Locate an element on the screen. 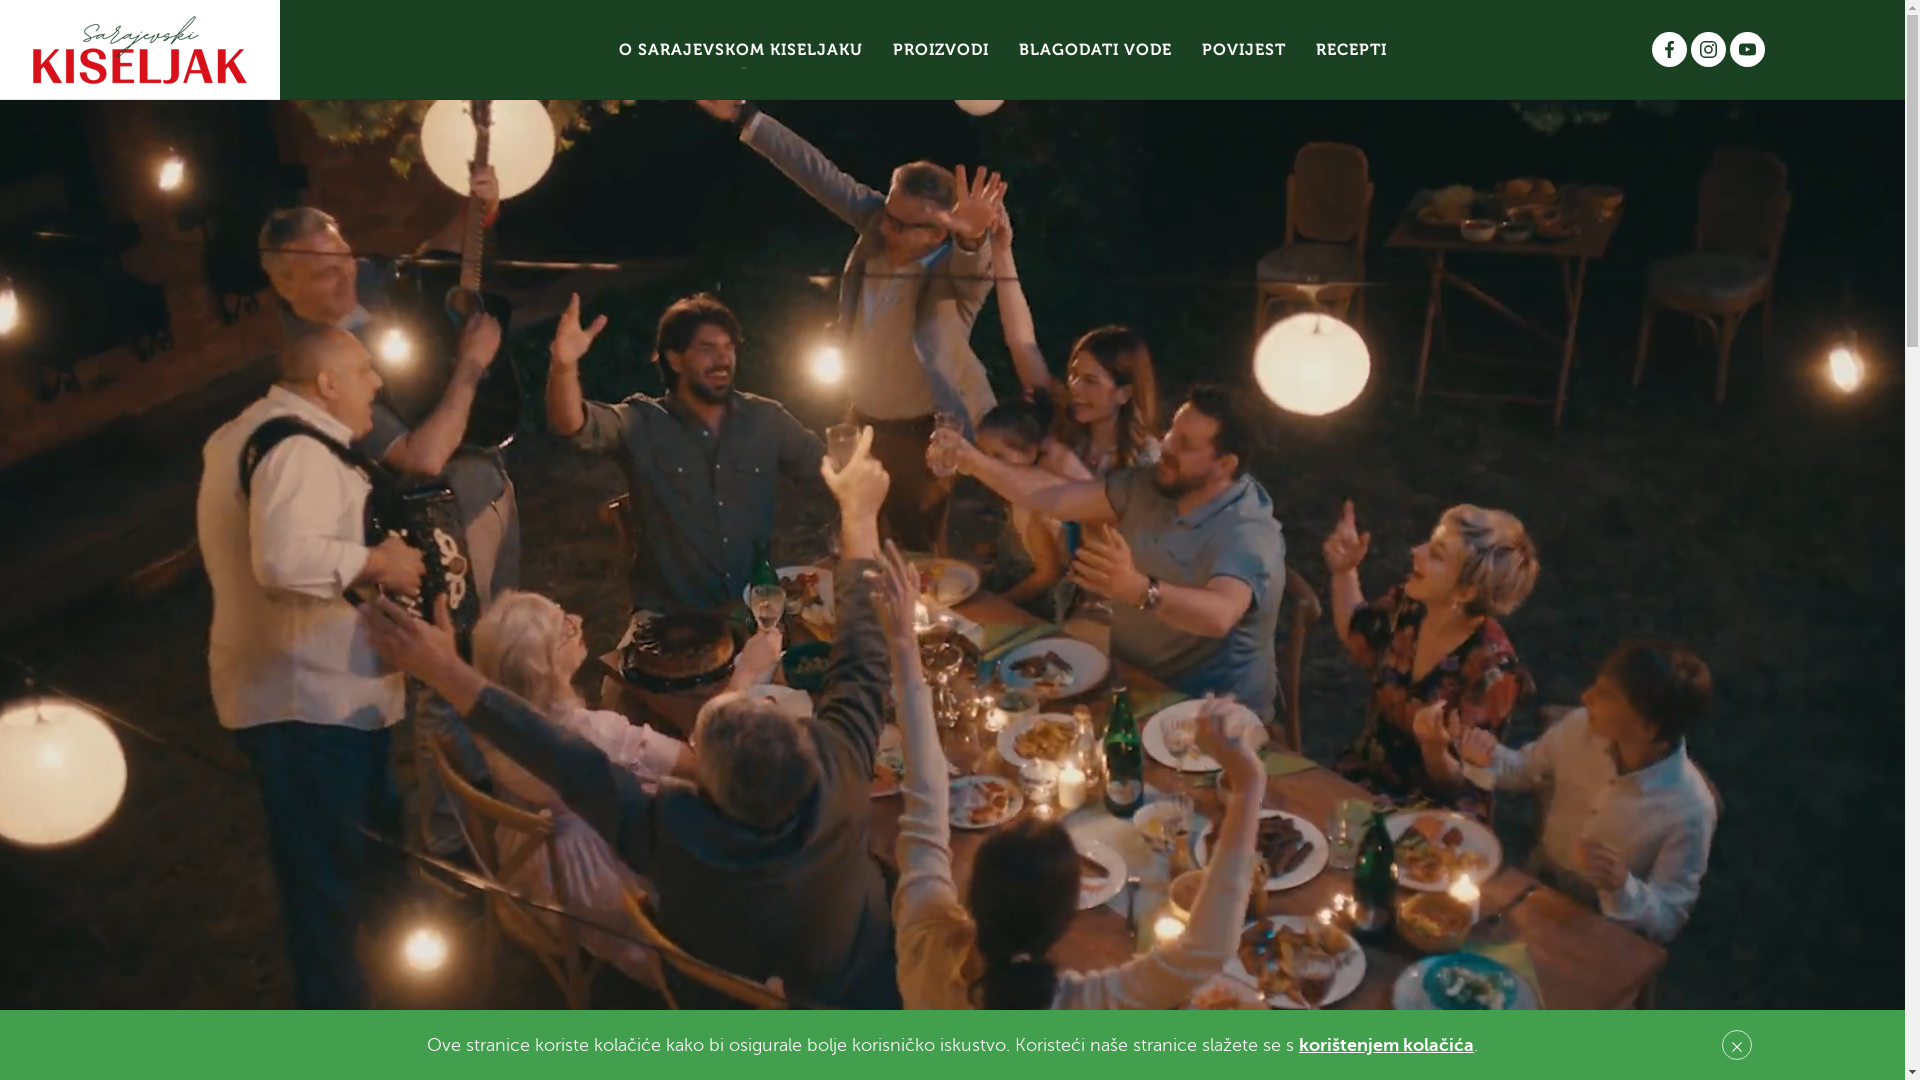 This screenshot has width=1920, height=1080. BLAGODATI VODE is located at coordinates (1096, 50).